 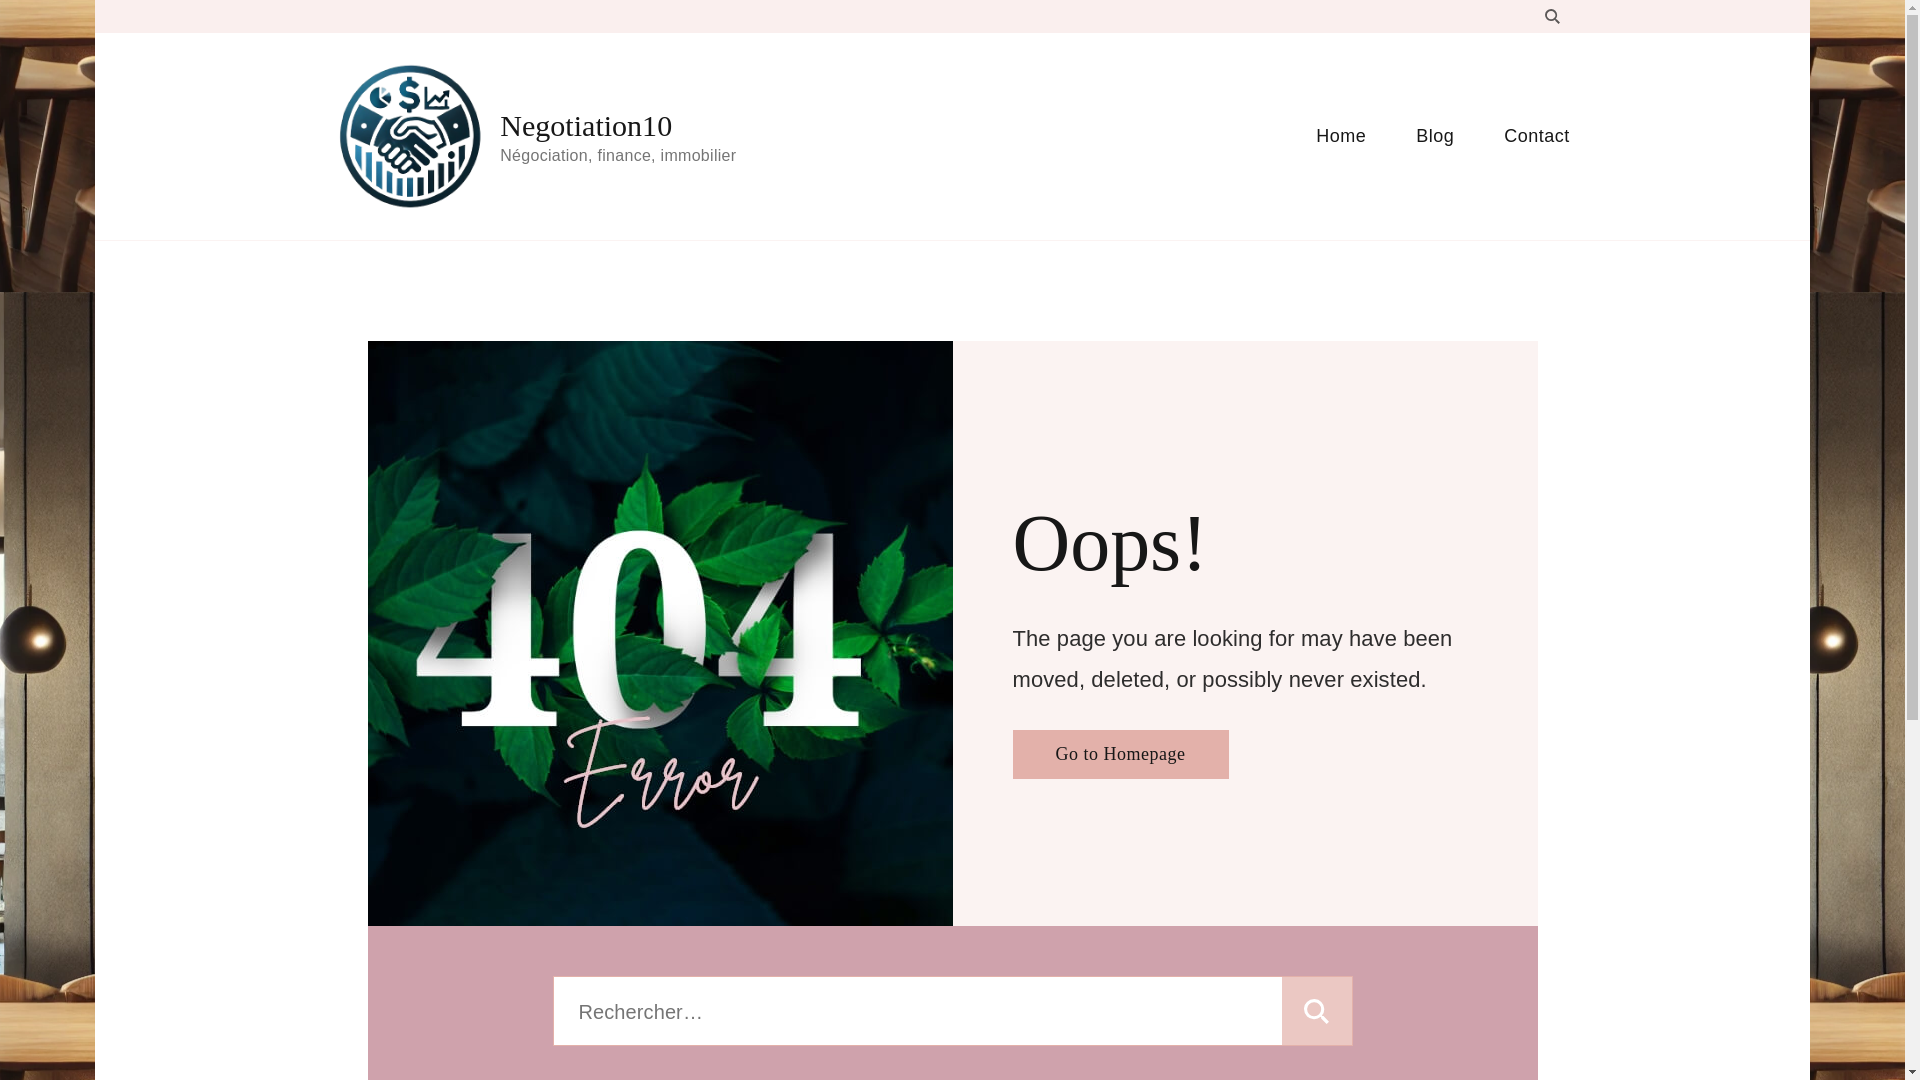 I want to click on Home, so click(x=1340, y=136).